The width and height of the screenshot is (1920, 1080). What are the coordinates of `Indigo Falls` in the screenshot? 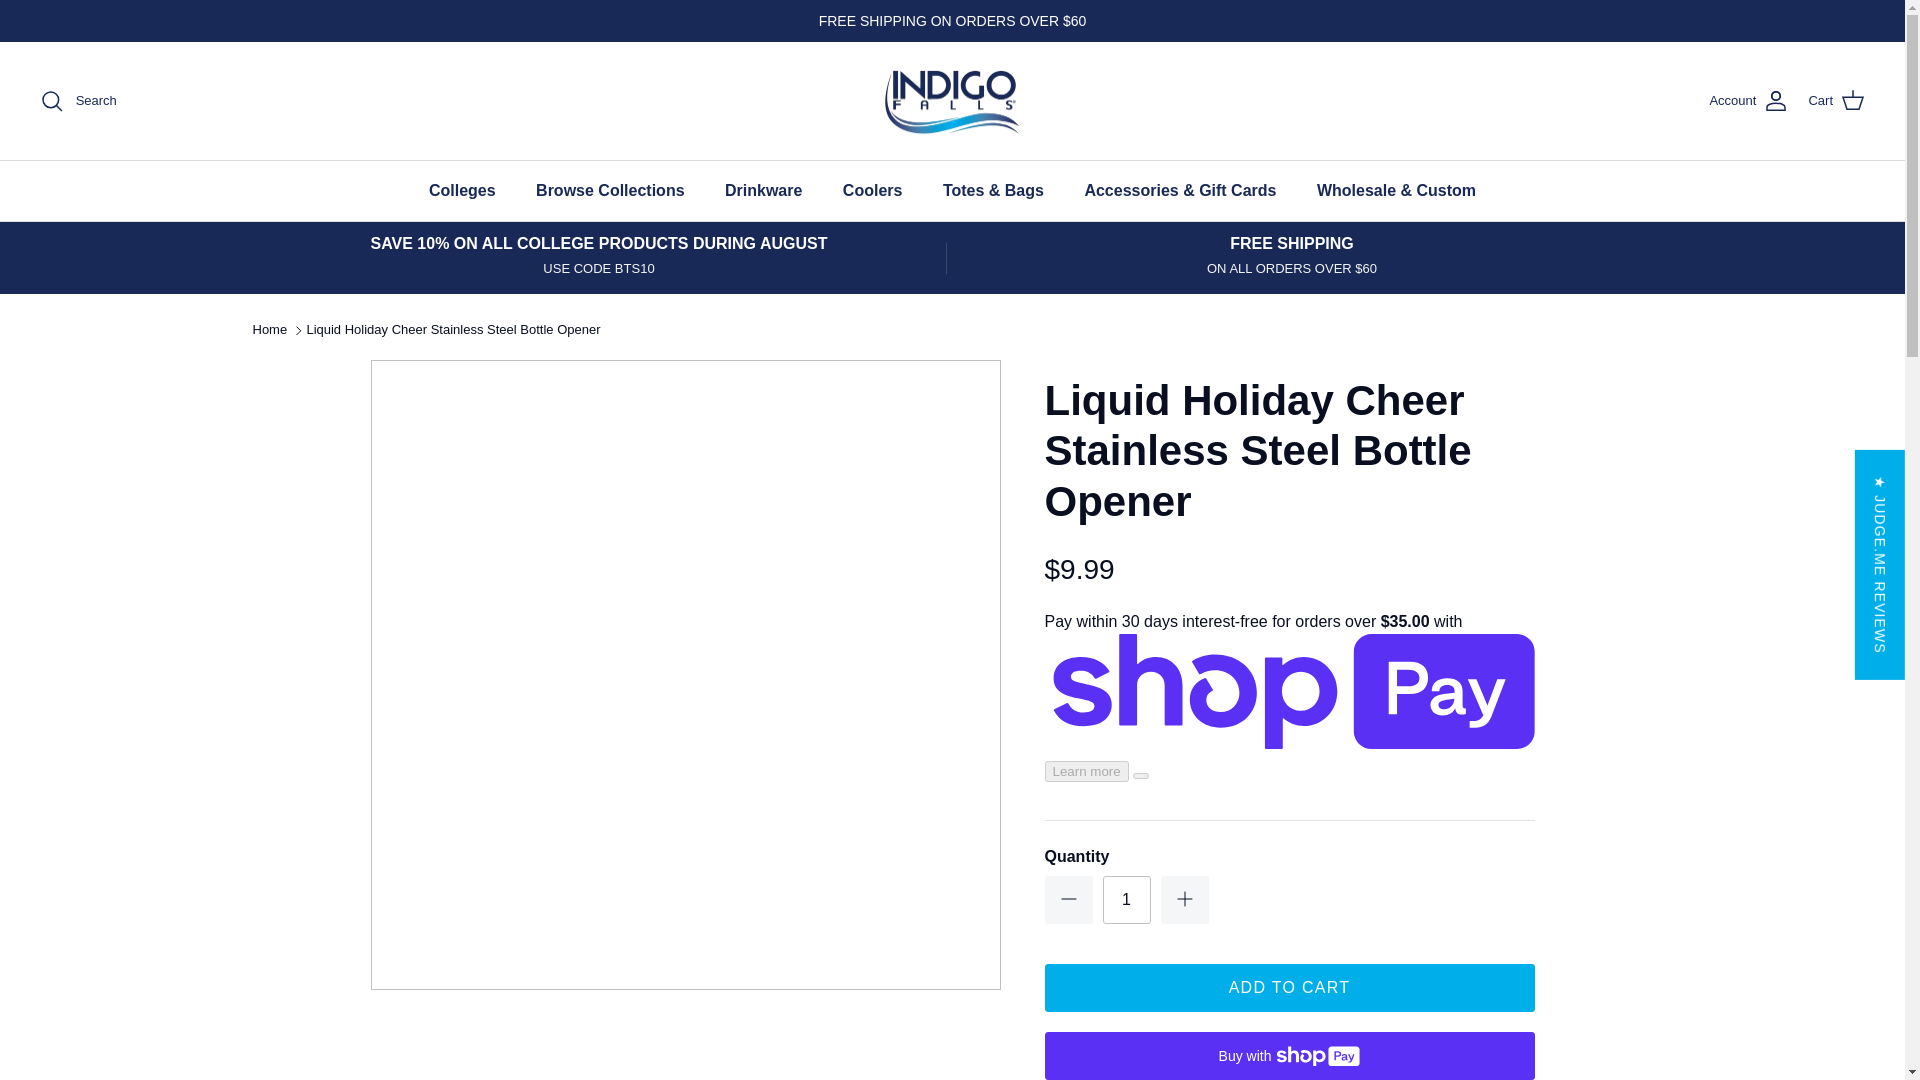 It's located at (952, 101).